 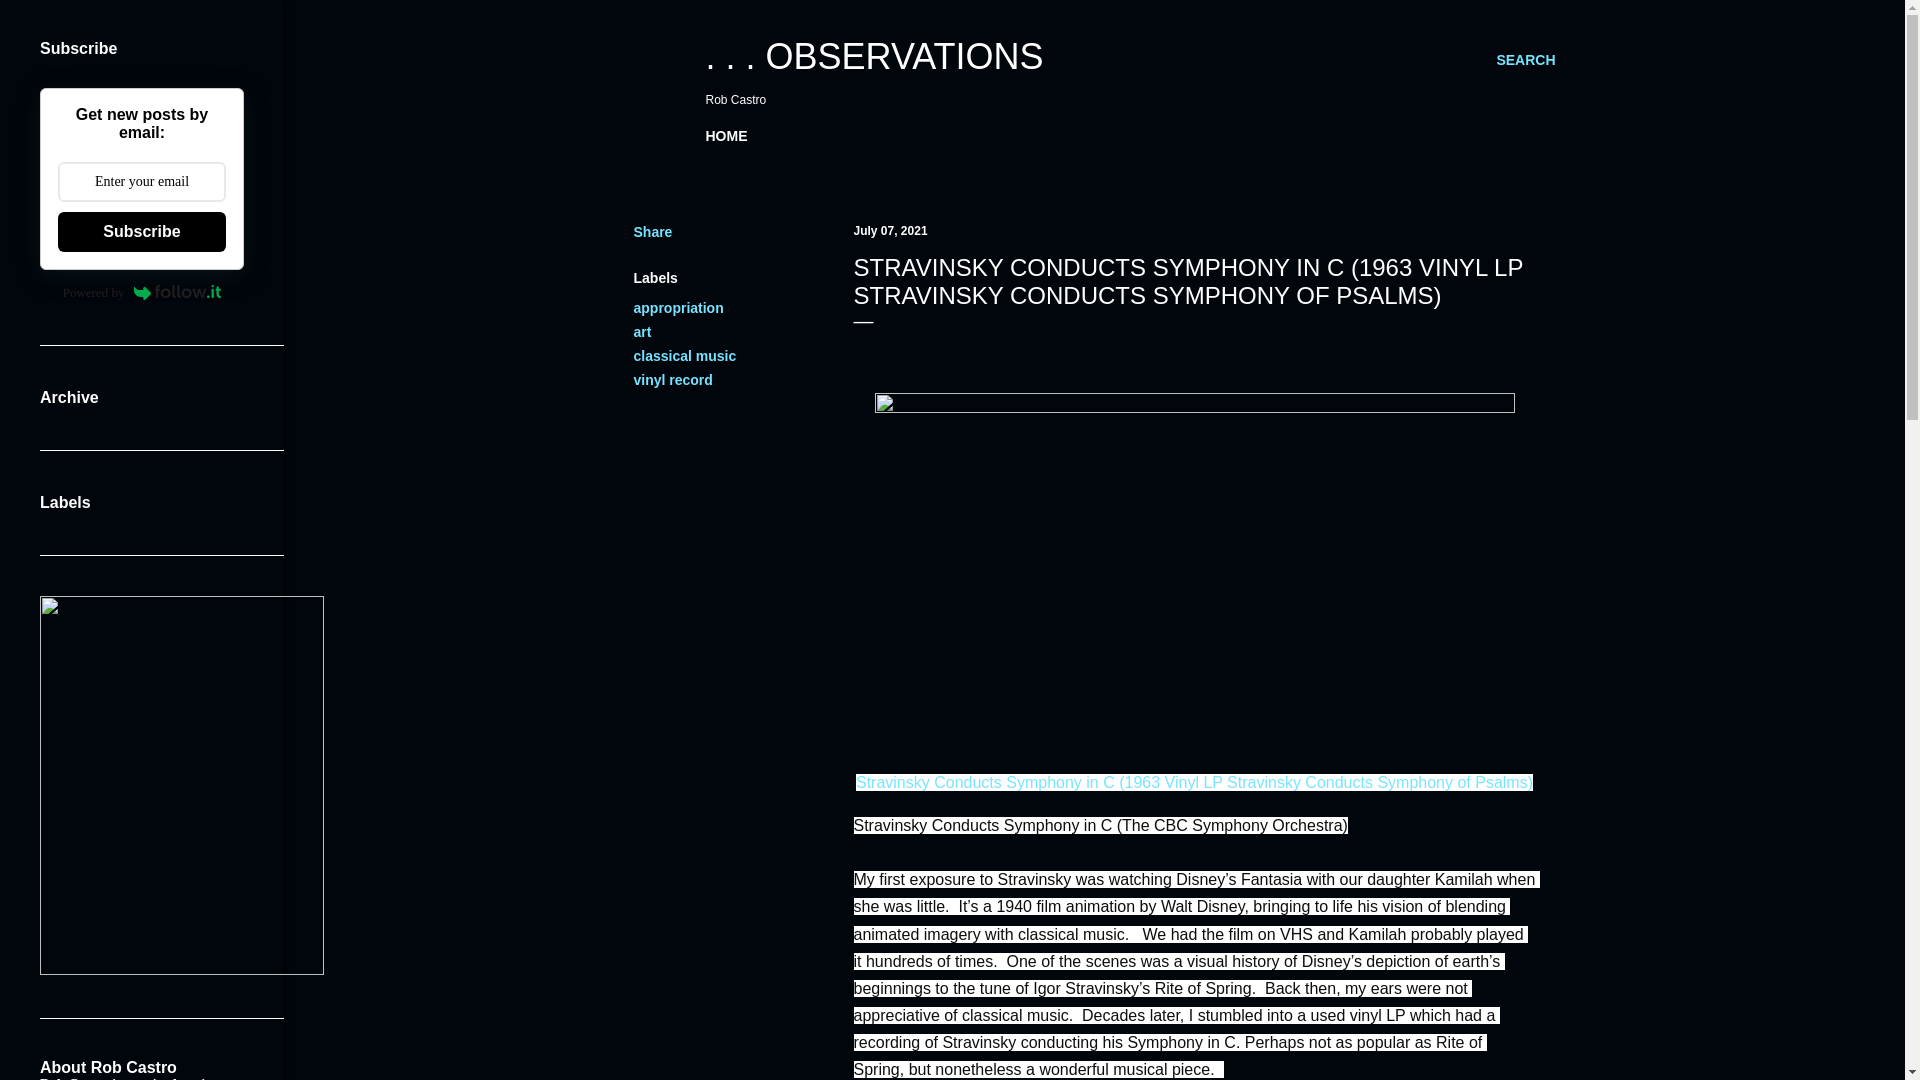 What do you see at coordinates (642, 332) in the screenshot?
I see `art` at bounding box center [642, 332].